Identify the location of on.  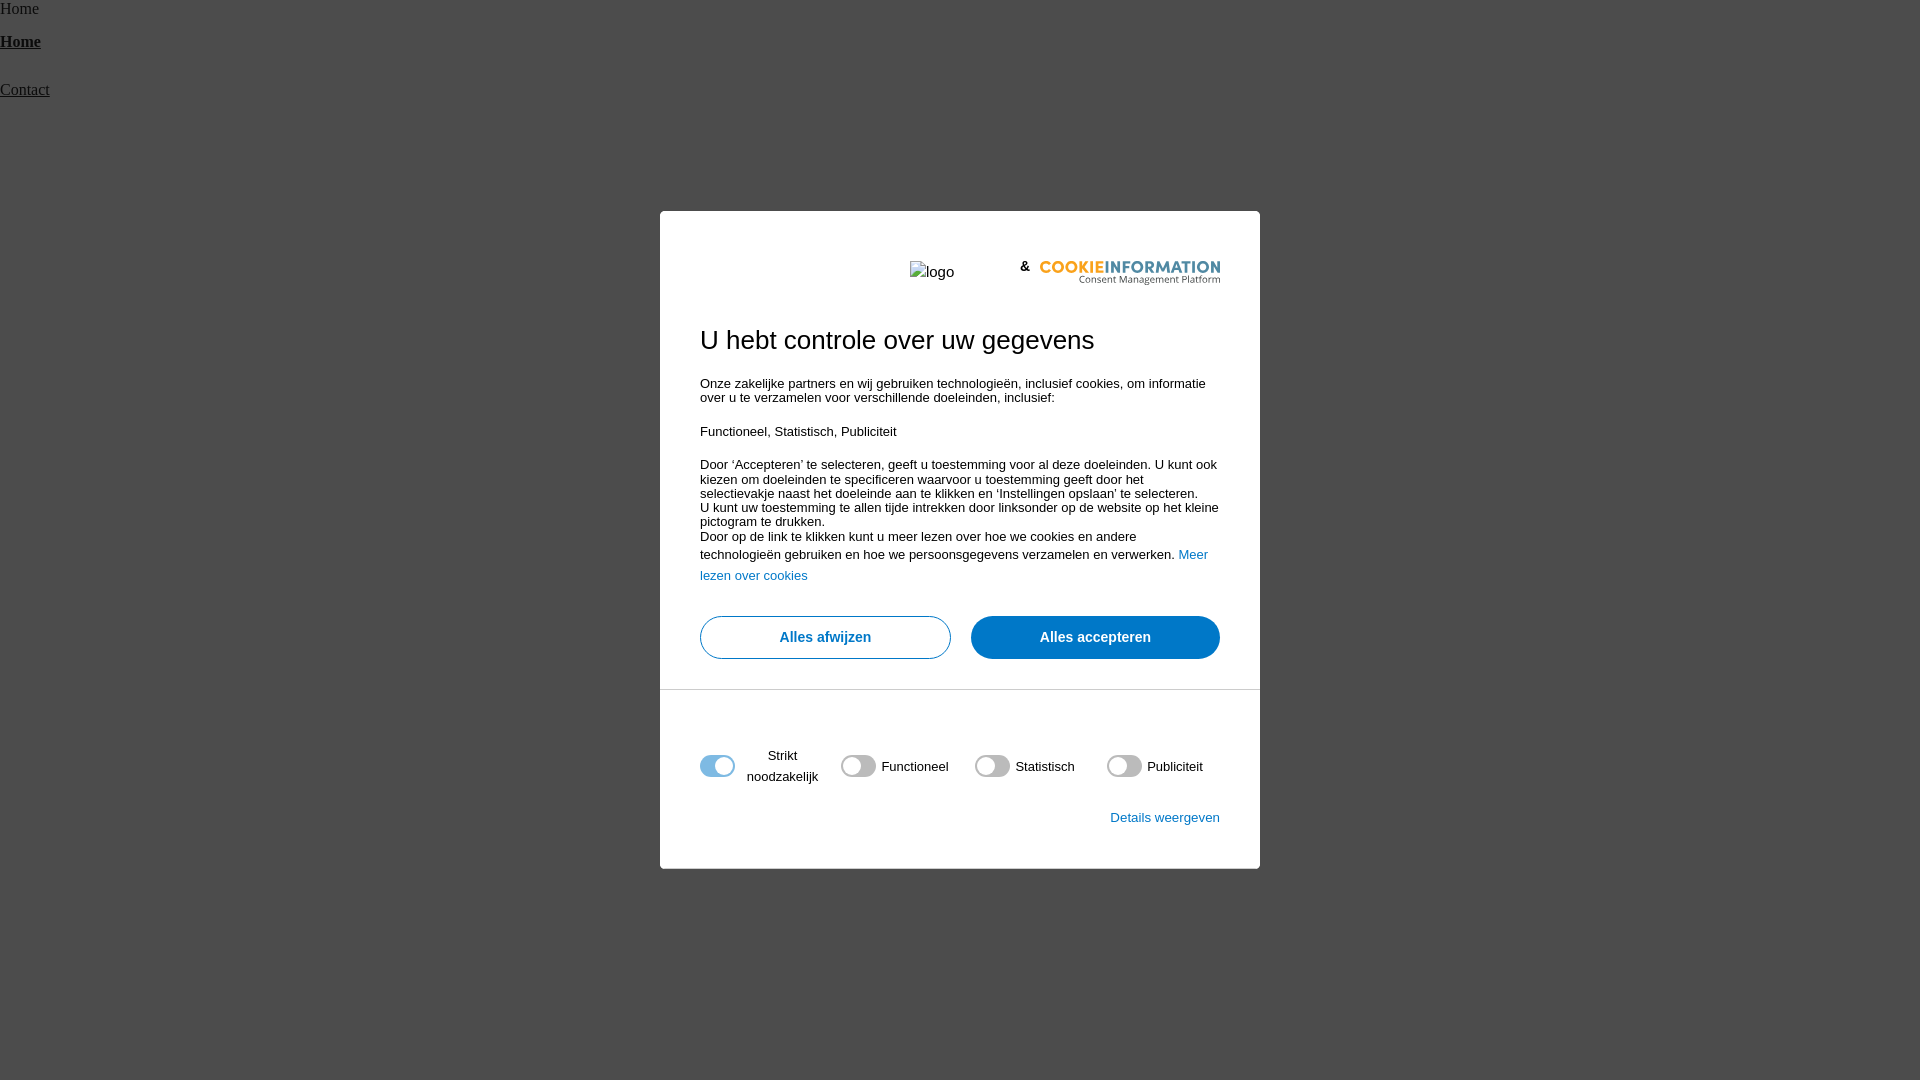
(1024, 766).